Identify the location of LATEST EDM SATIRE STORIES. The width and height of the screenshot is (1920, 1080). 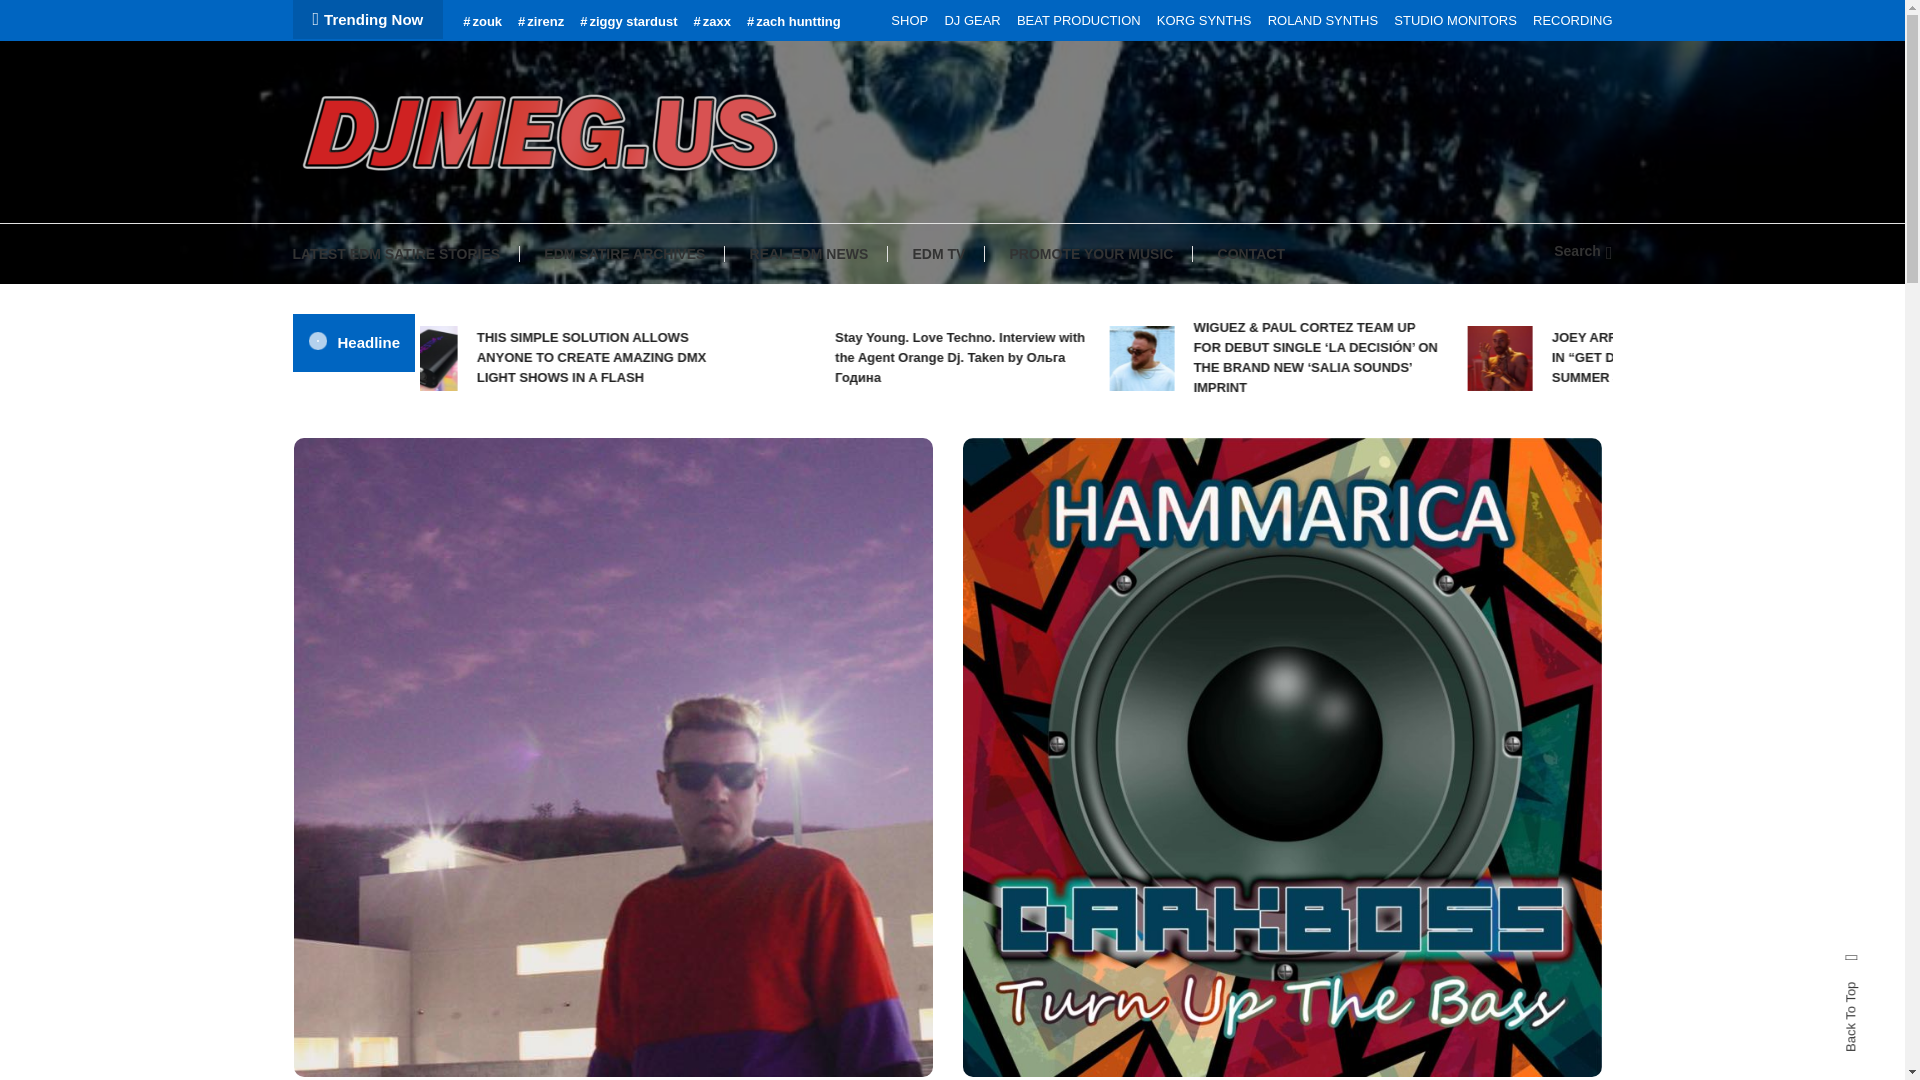
(406, 254).